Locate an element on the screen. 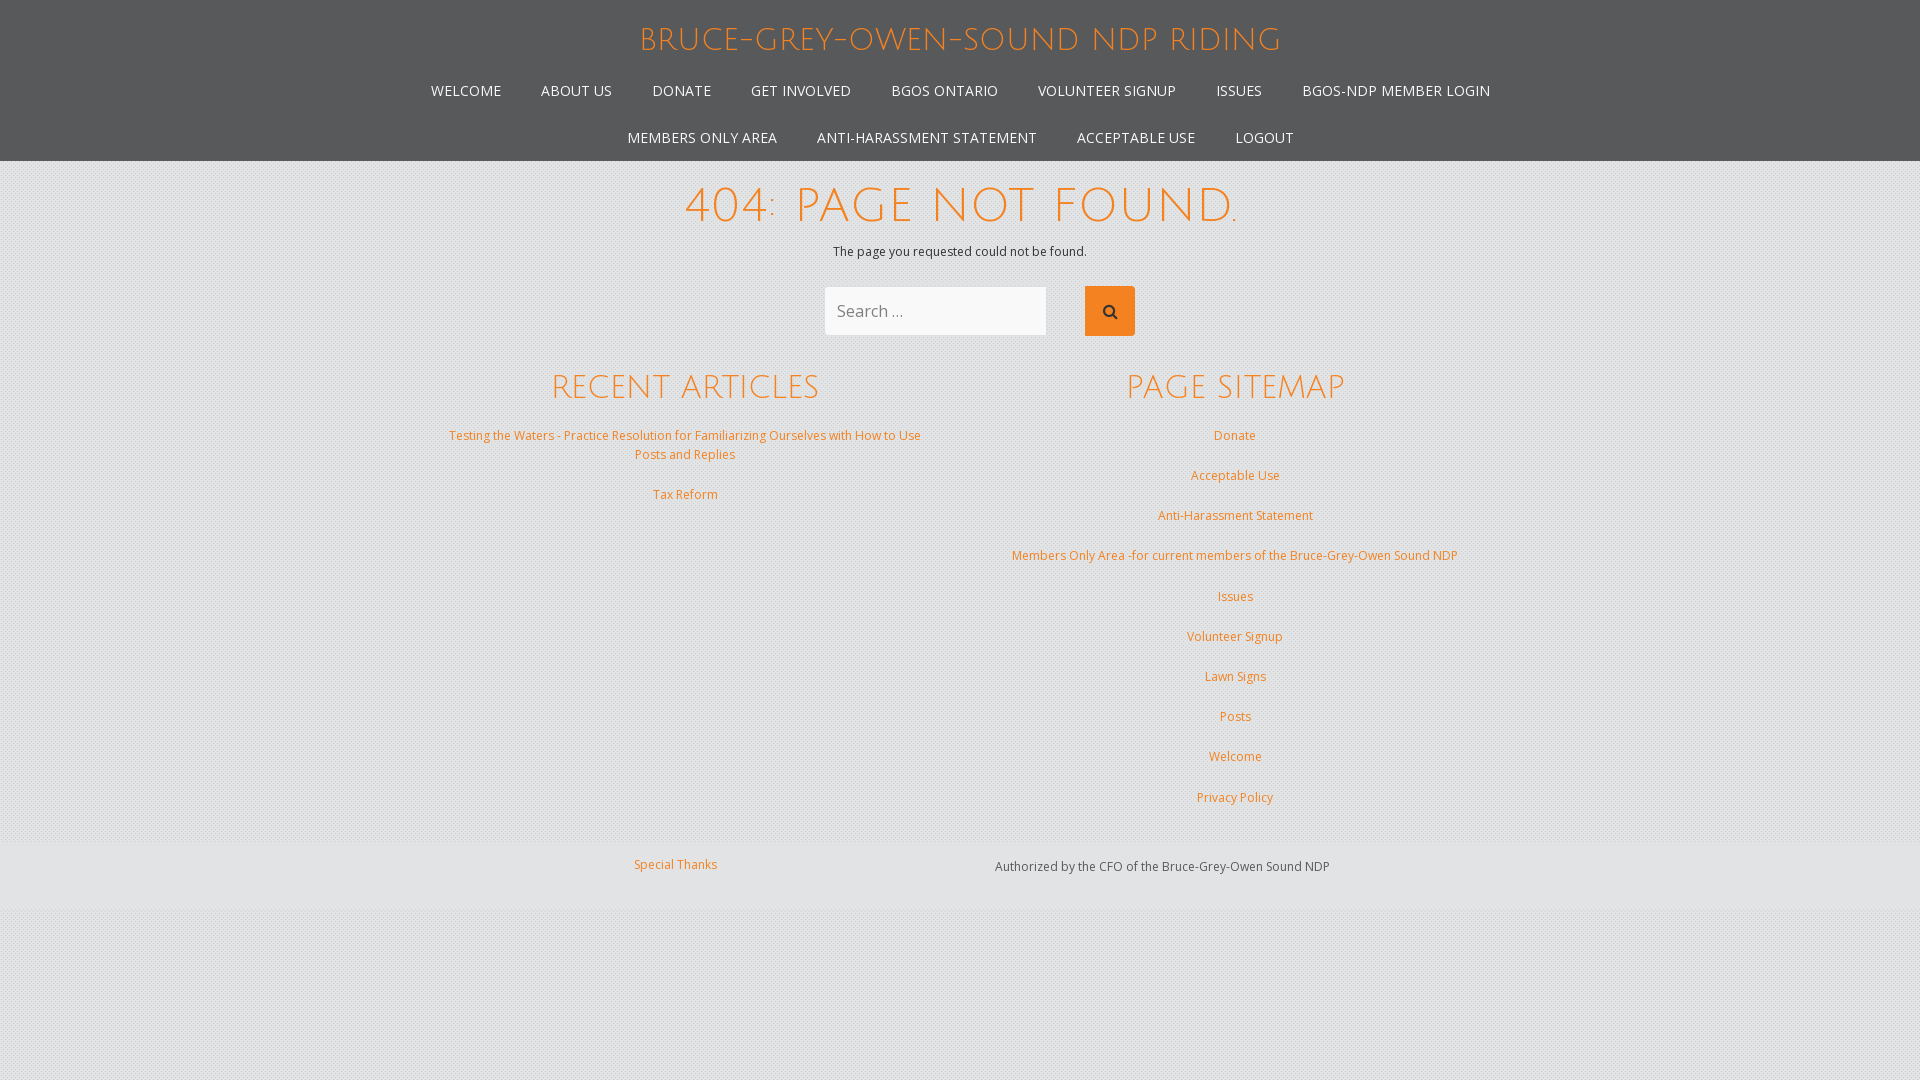  Welcome is located at coordinates (1234, 756).